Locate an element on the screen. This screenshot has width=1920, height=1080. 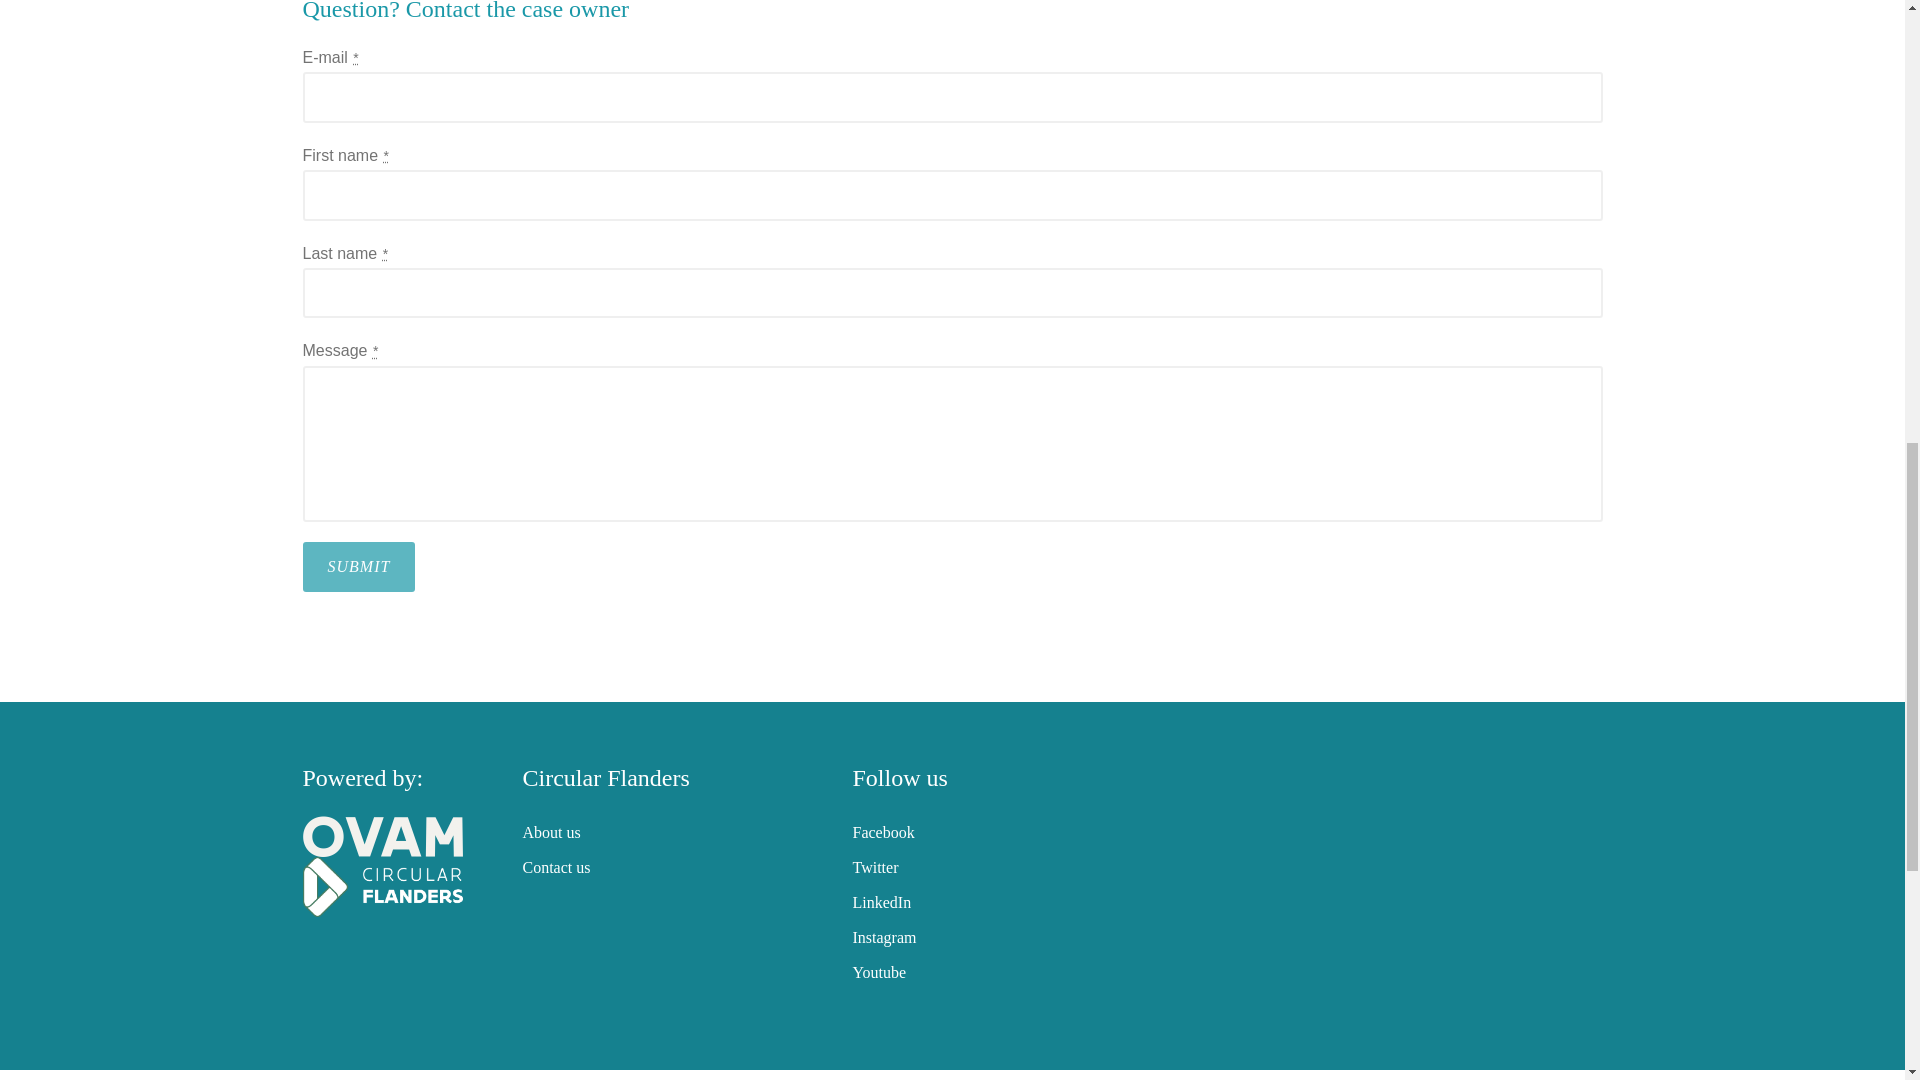
Youtube is located at coordinates (879, 972).